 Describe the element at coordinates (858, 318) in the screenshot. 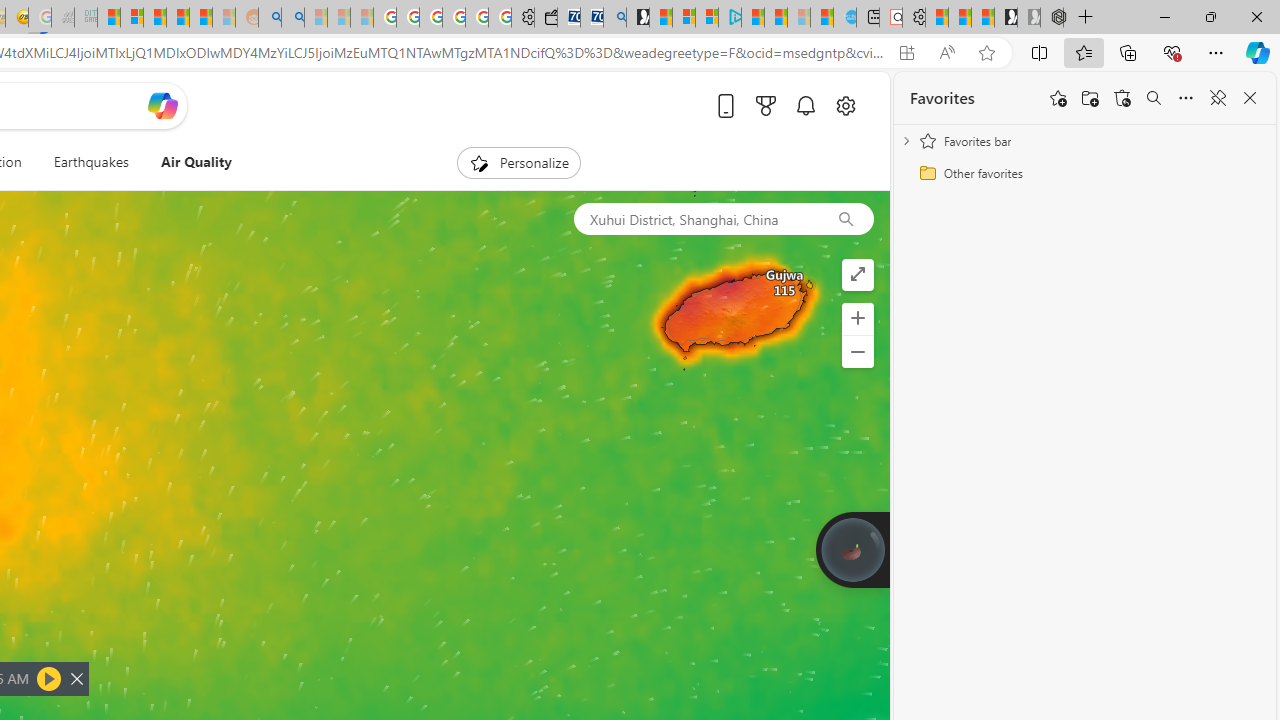

I see `Zoom in` at that location.